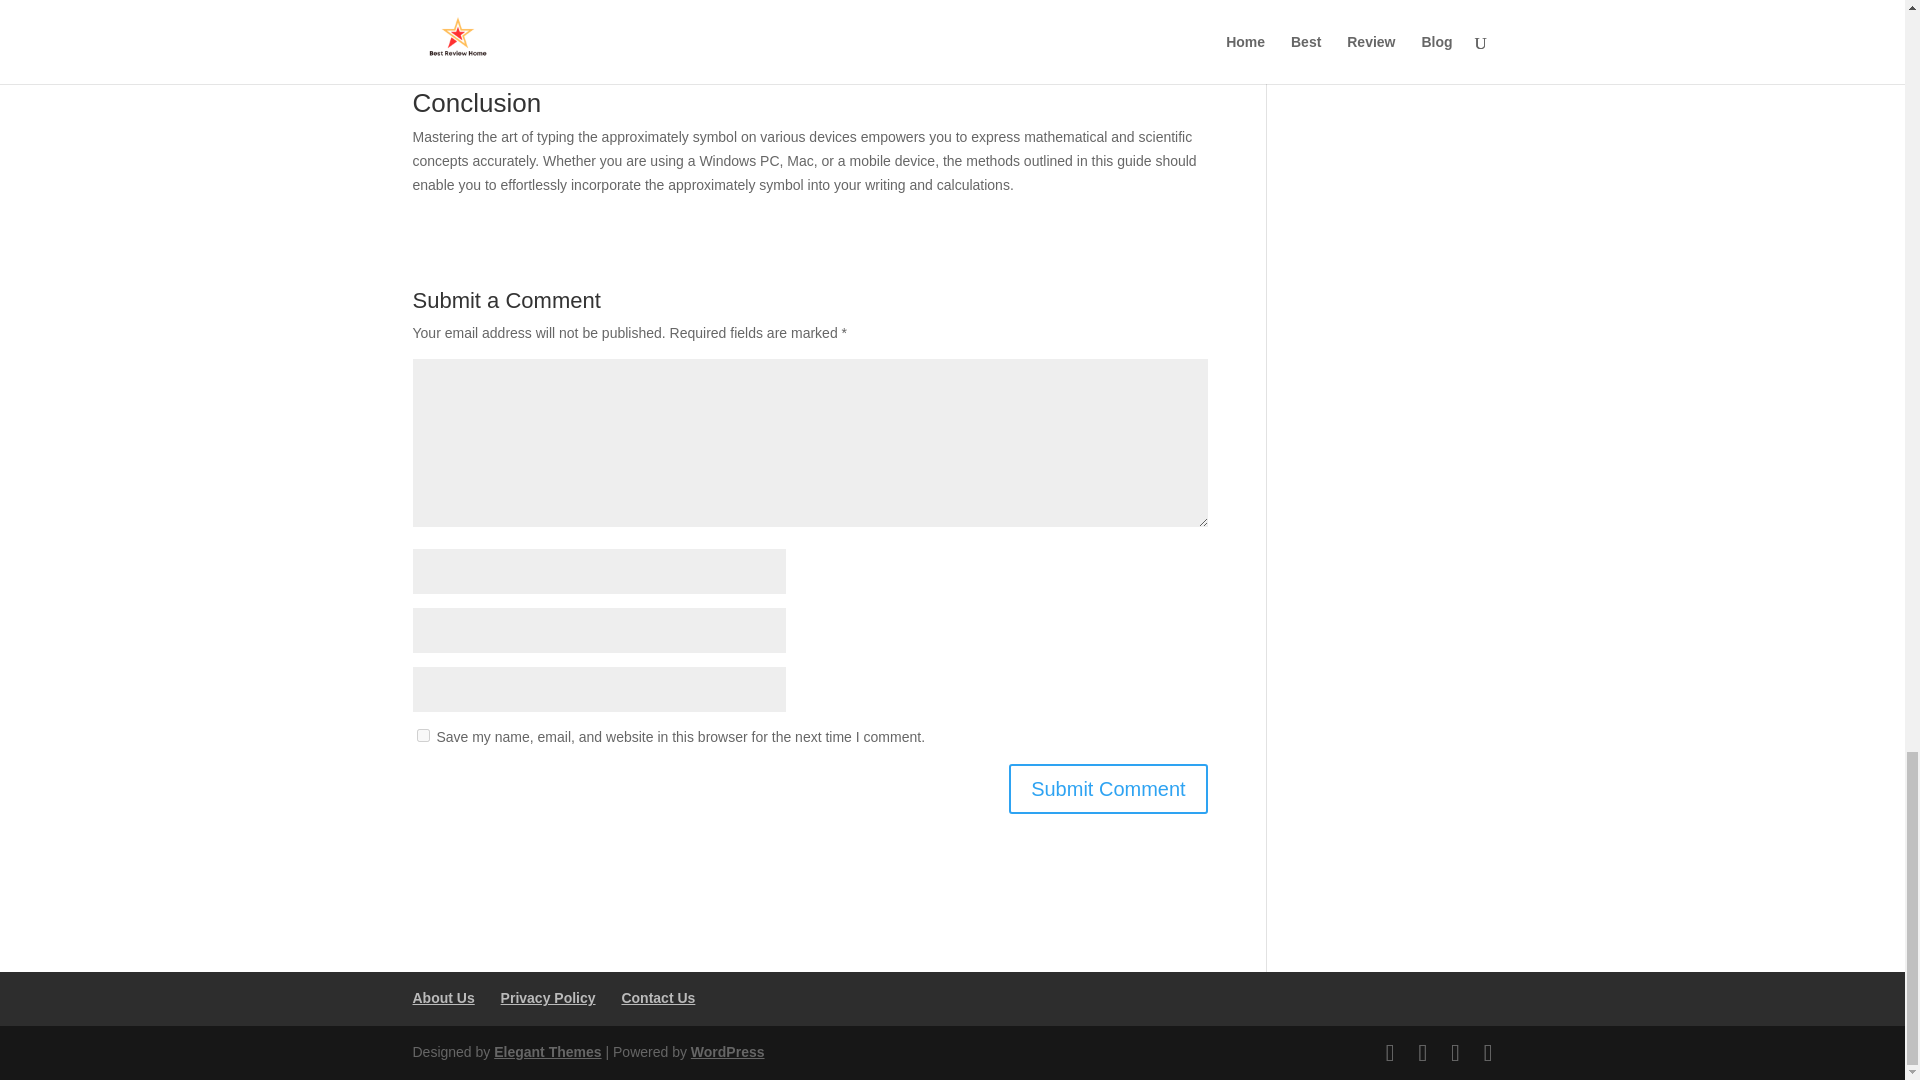 The image size is (1920, 1080). Describe the element at coordinates (546, 1052) in the screenshot. I see `Elegant Themes` at that location.